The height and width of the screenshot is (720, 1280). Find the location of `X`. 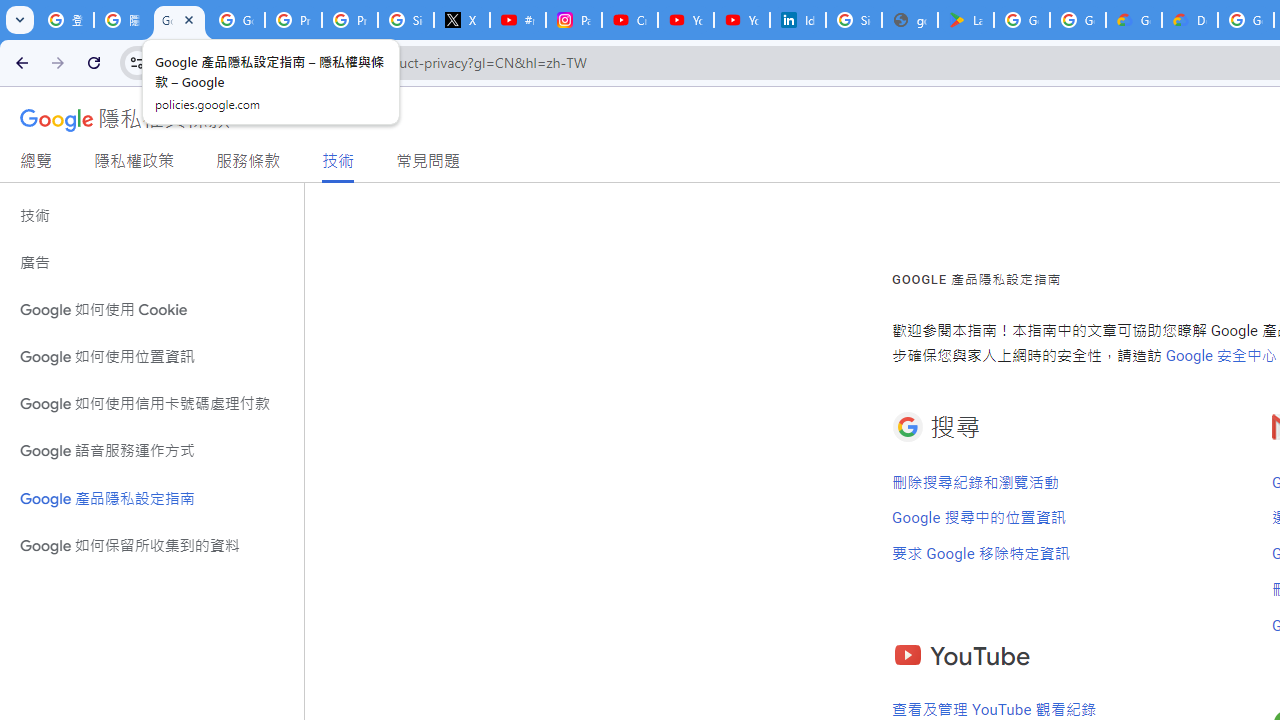

X is located at coordinates (462, 20).